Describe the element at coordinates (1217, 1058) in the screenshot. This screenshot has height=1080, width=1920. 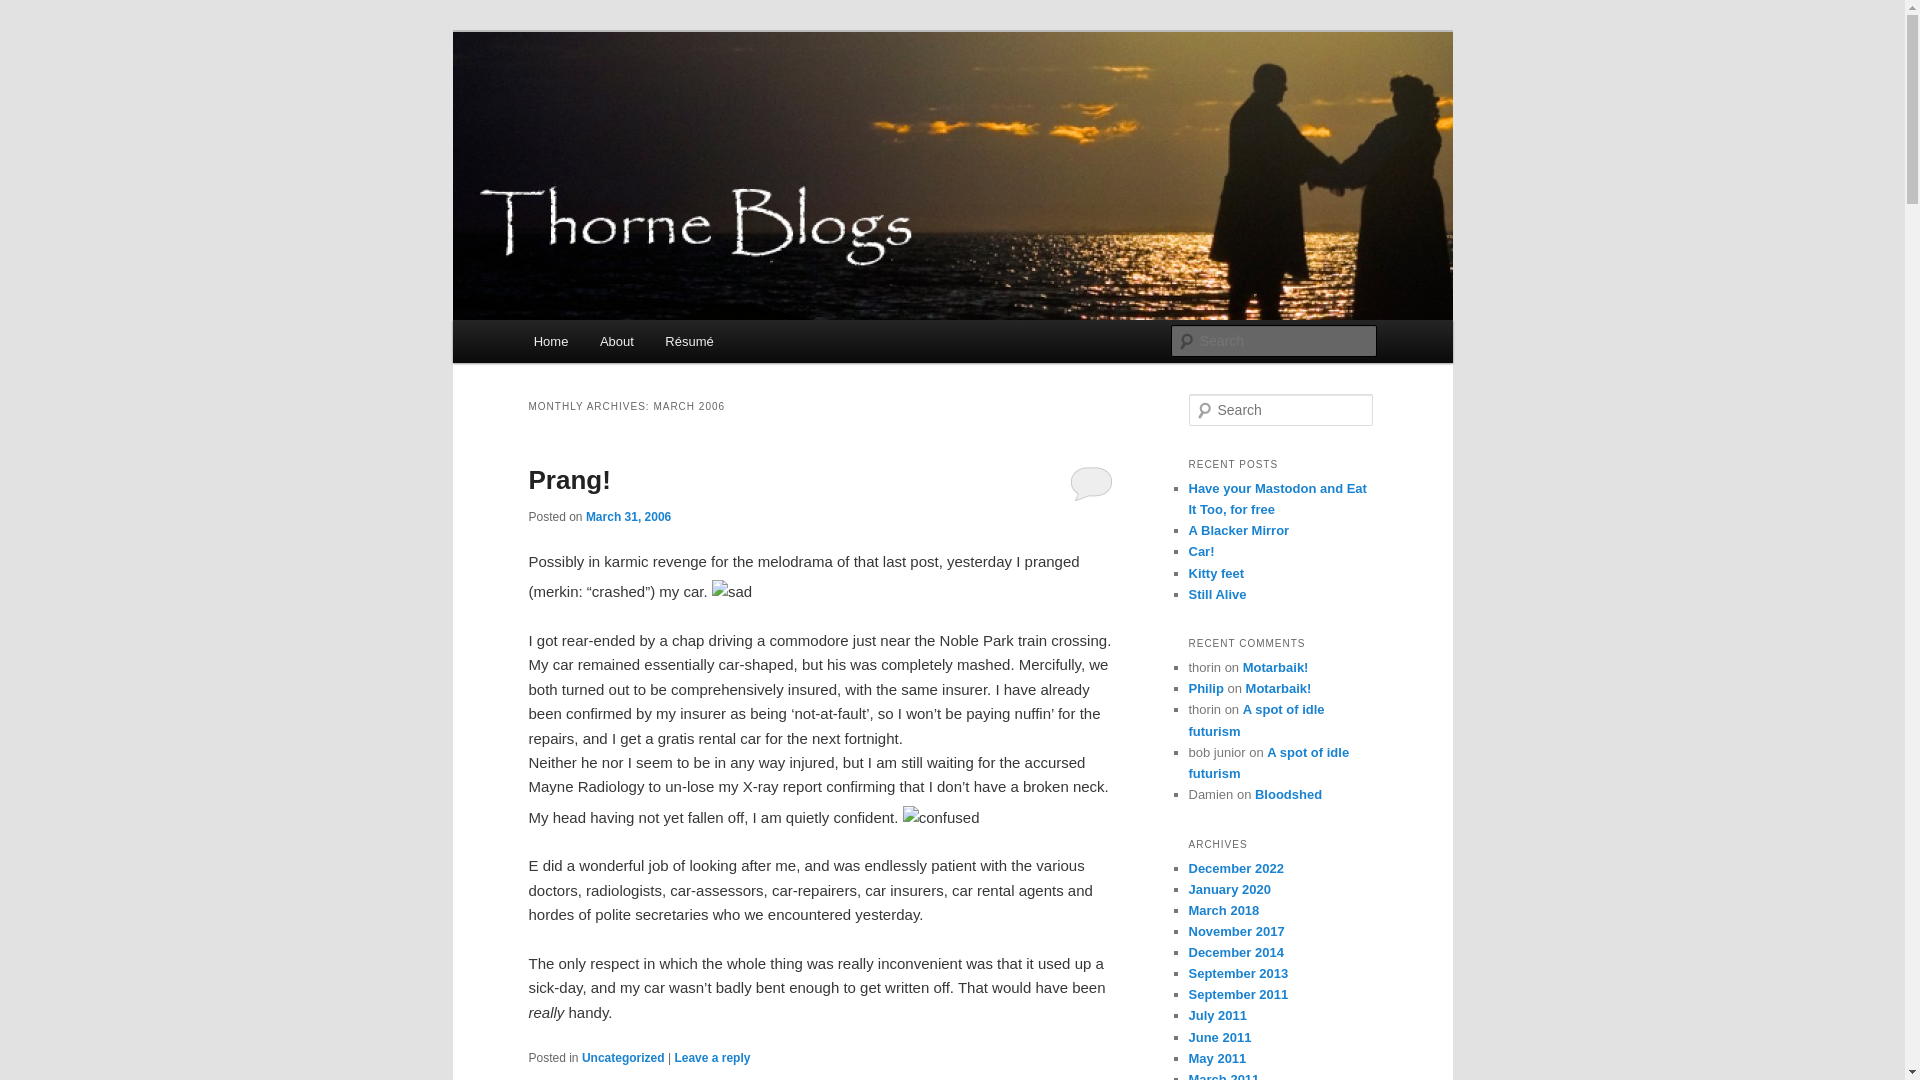
I see `May 2011` at that location.